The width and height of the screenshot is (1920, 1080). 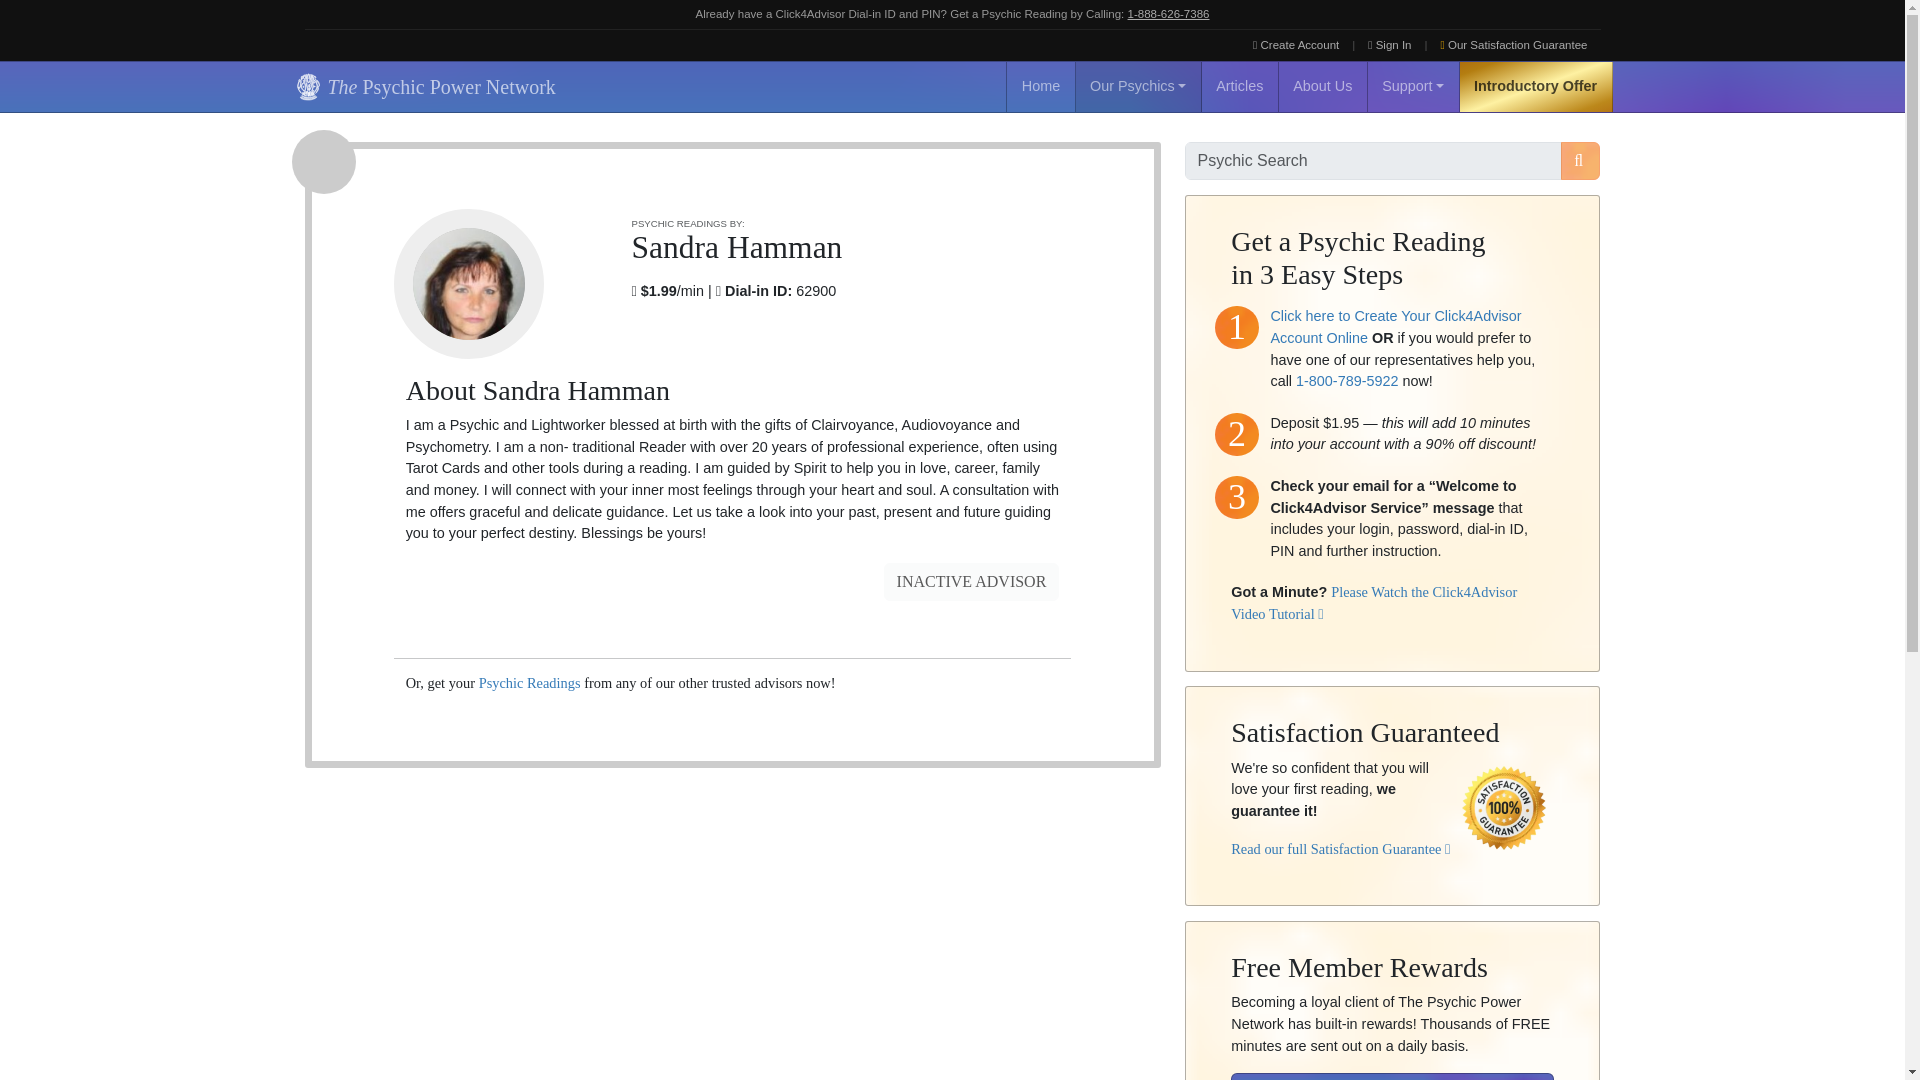 I want to click on Our Psychics, so click(x=1138, y=86).